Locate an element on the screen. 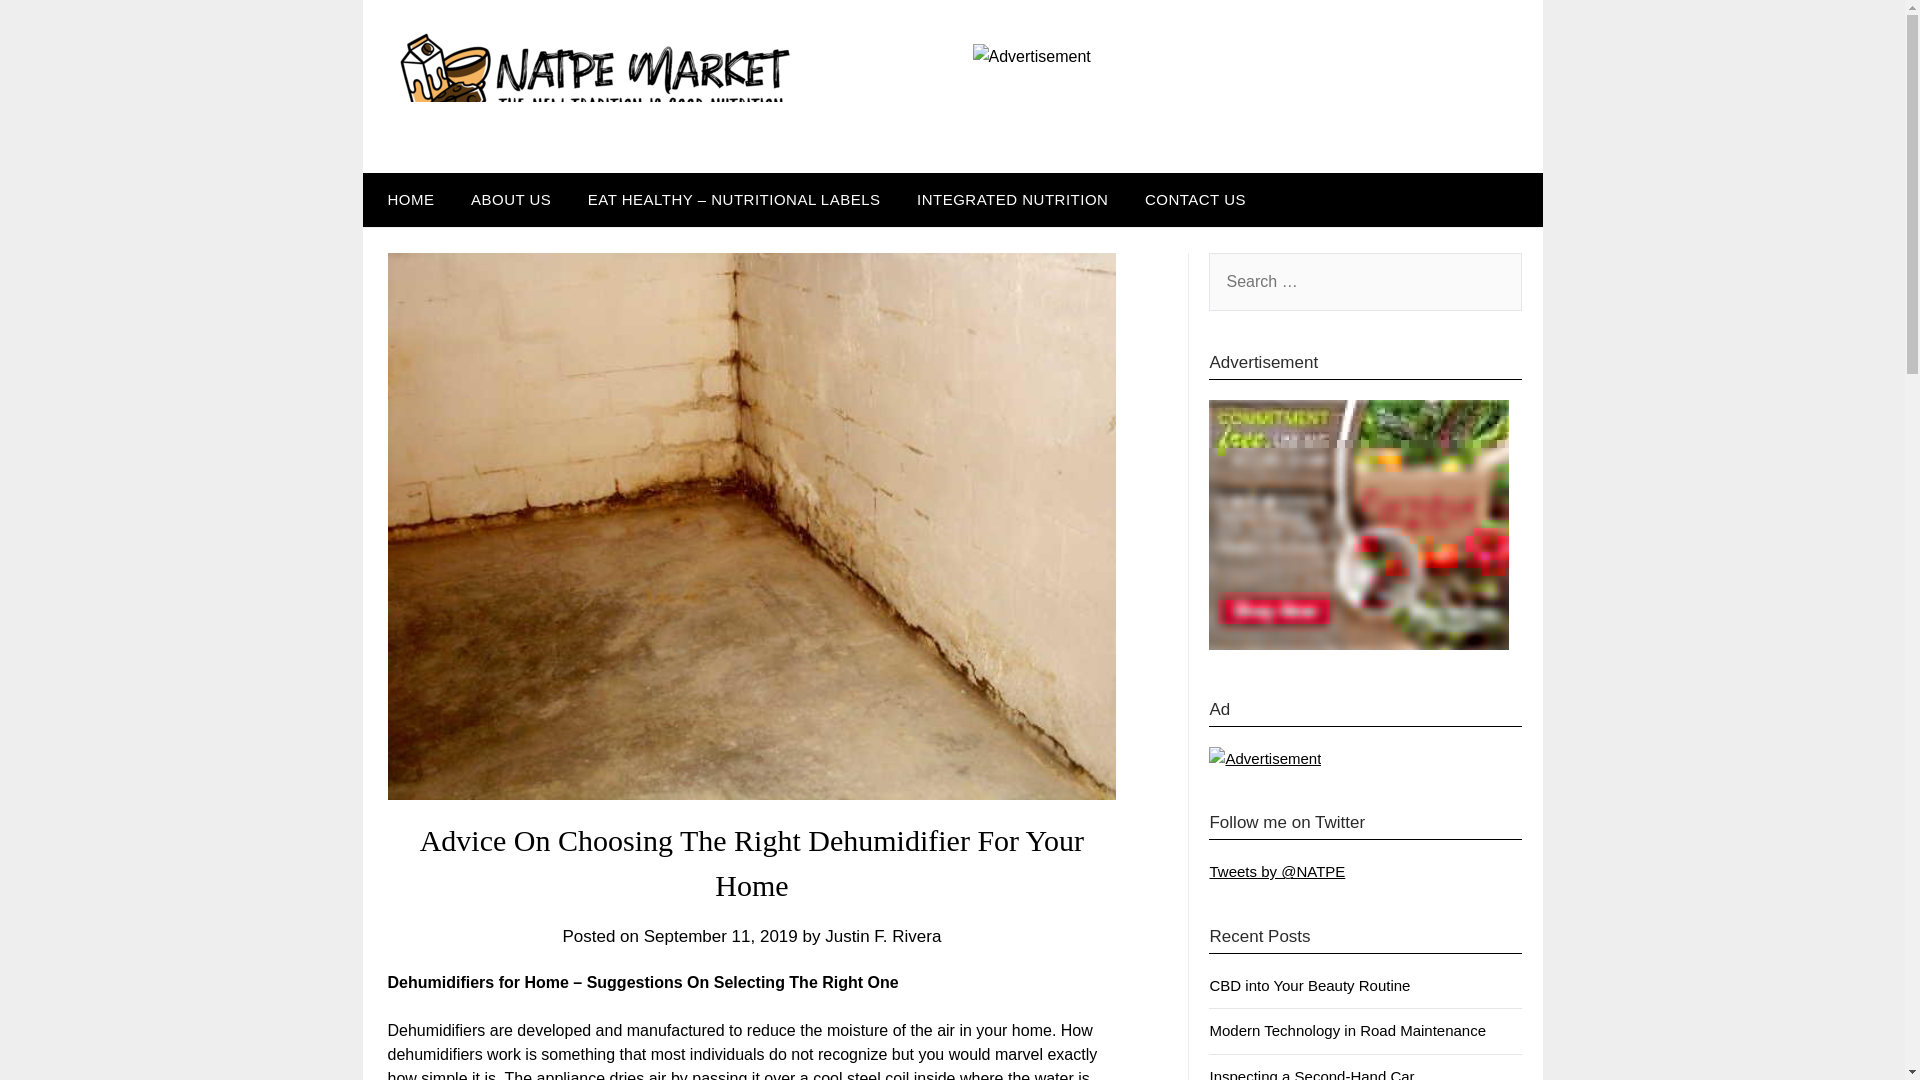 This screenshot has width=1920, height=1080. September 11, 2019 is located at coordinates (720, 936).